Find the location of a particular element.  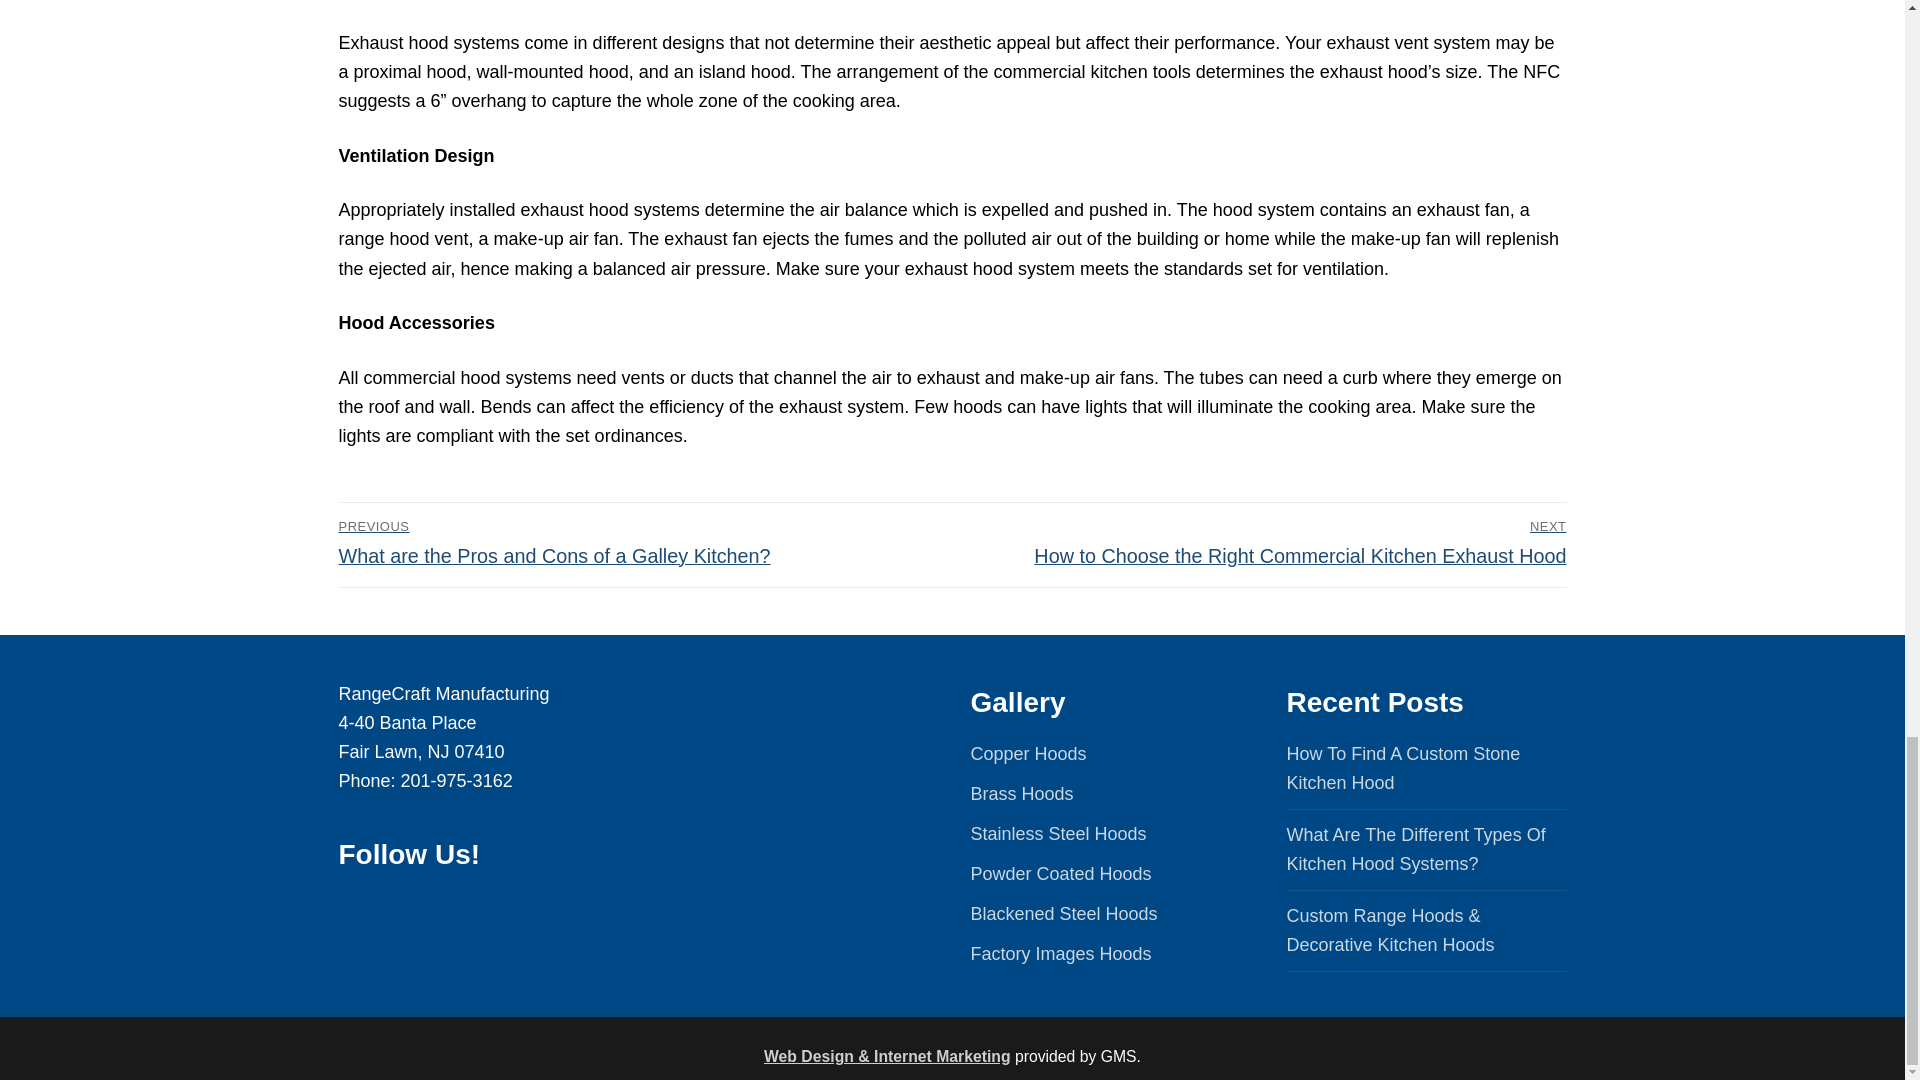

Follow Us on Yelp is located at coordinates (563, 908).